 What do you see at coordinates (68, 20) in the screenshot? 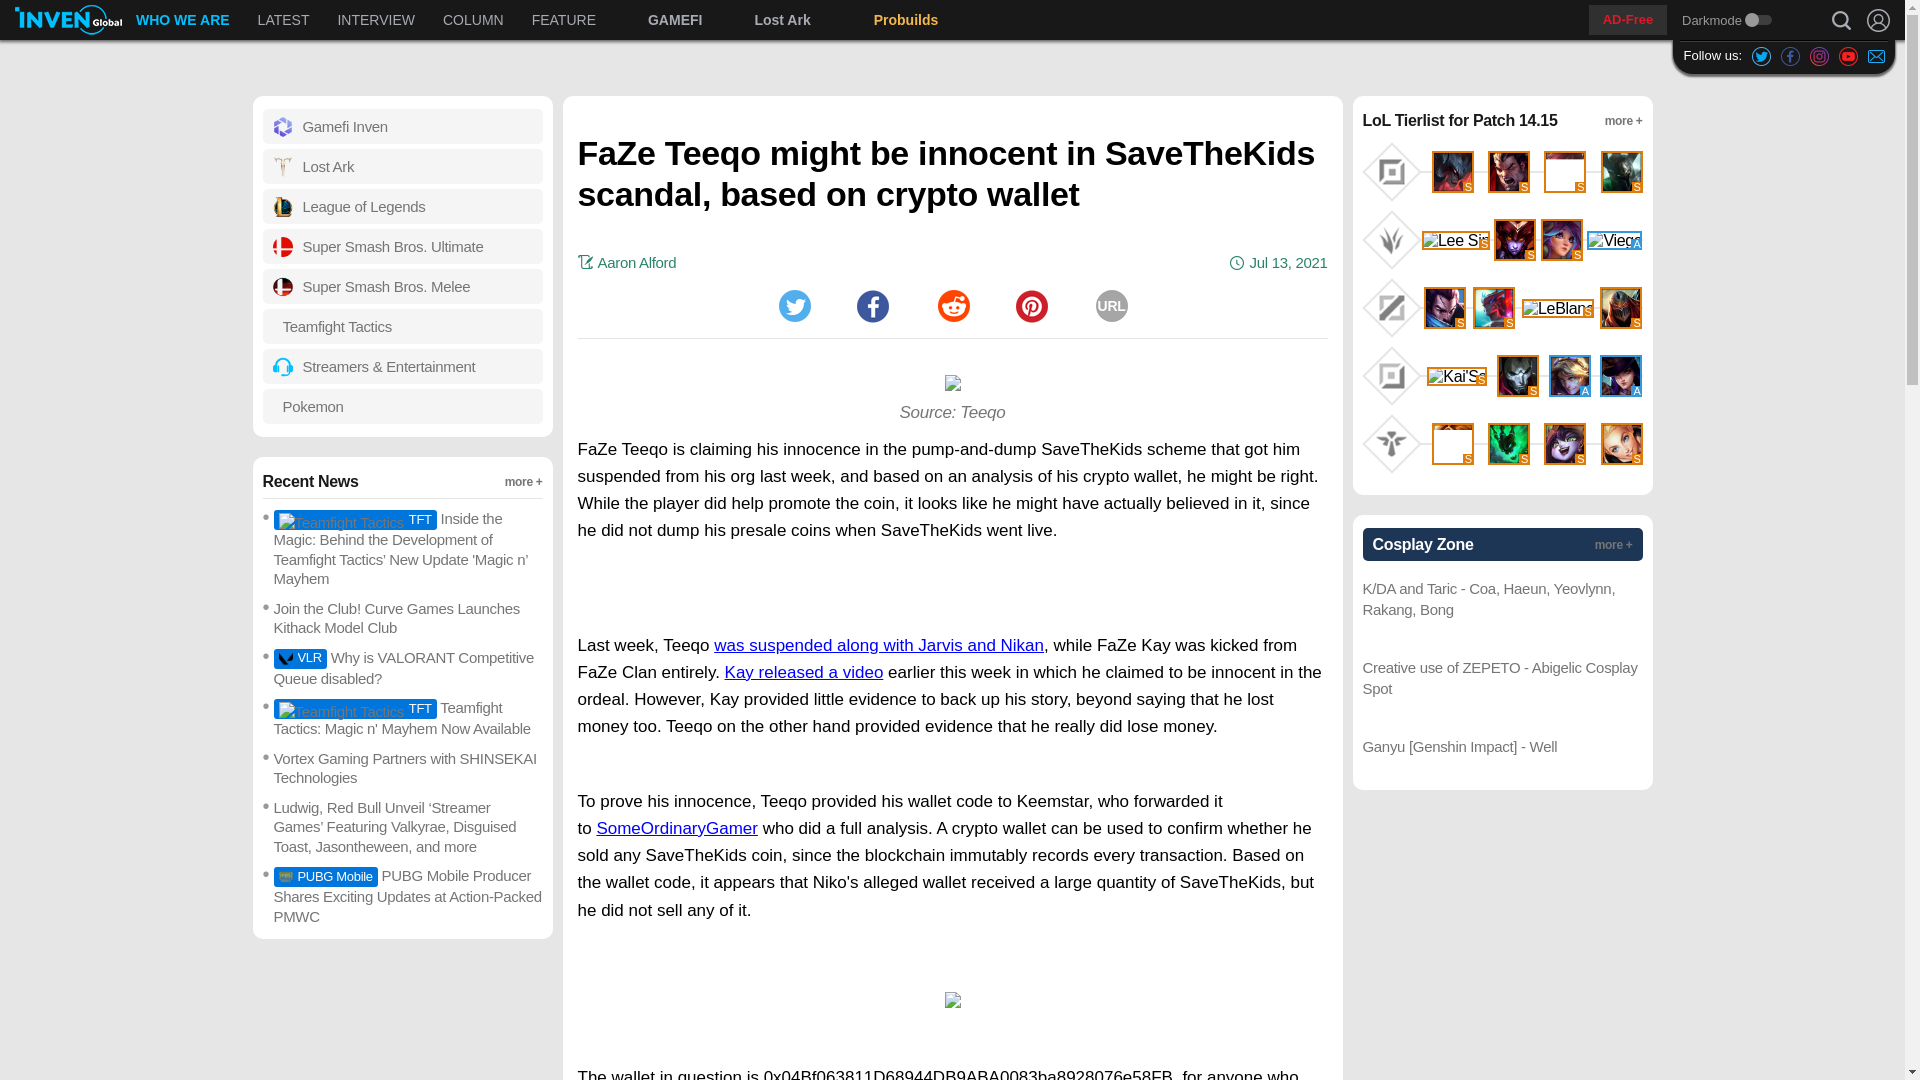
I see `Inven Global` at bounding box center [68, 20].